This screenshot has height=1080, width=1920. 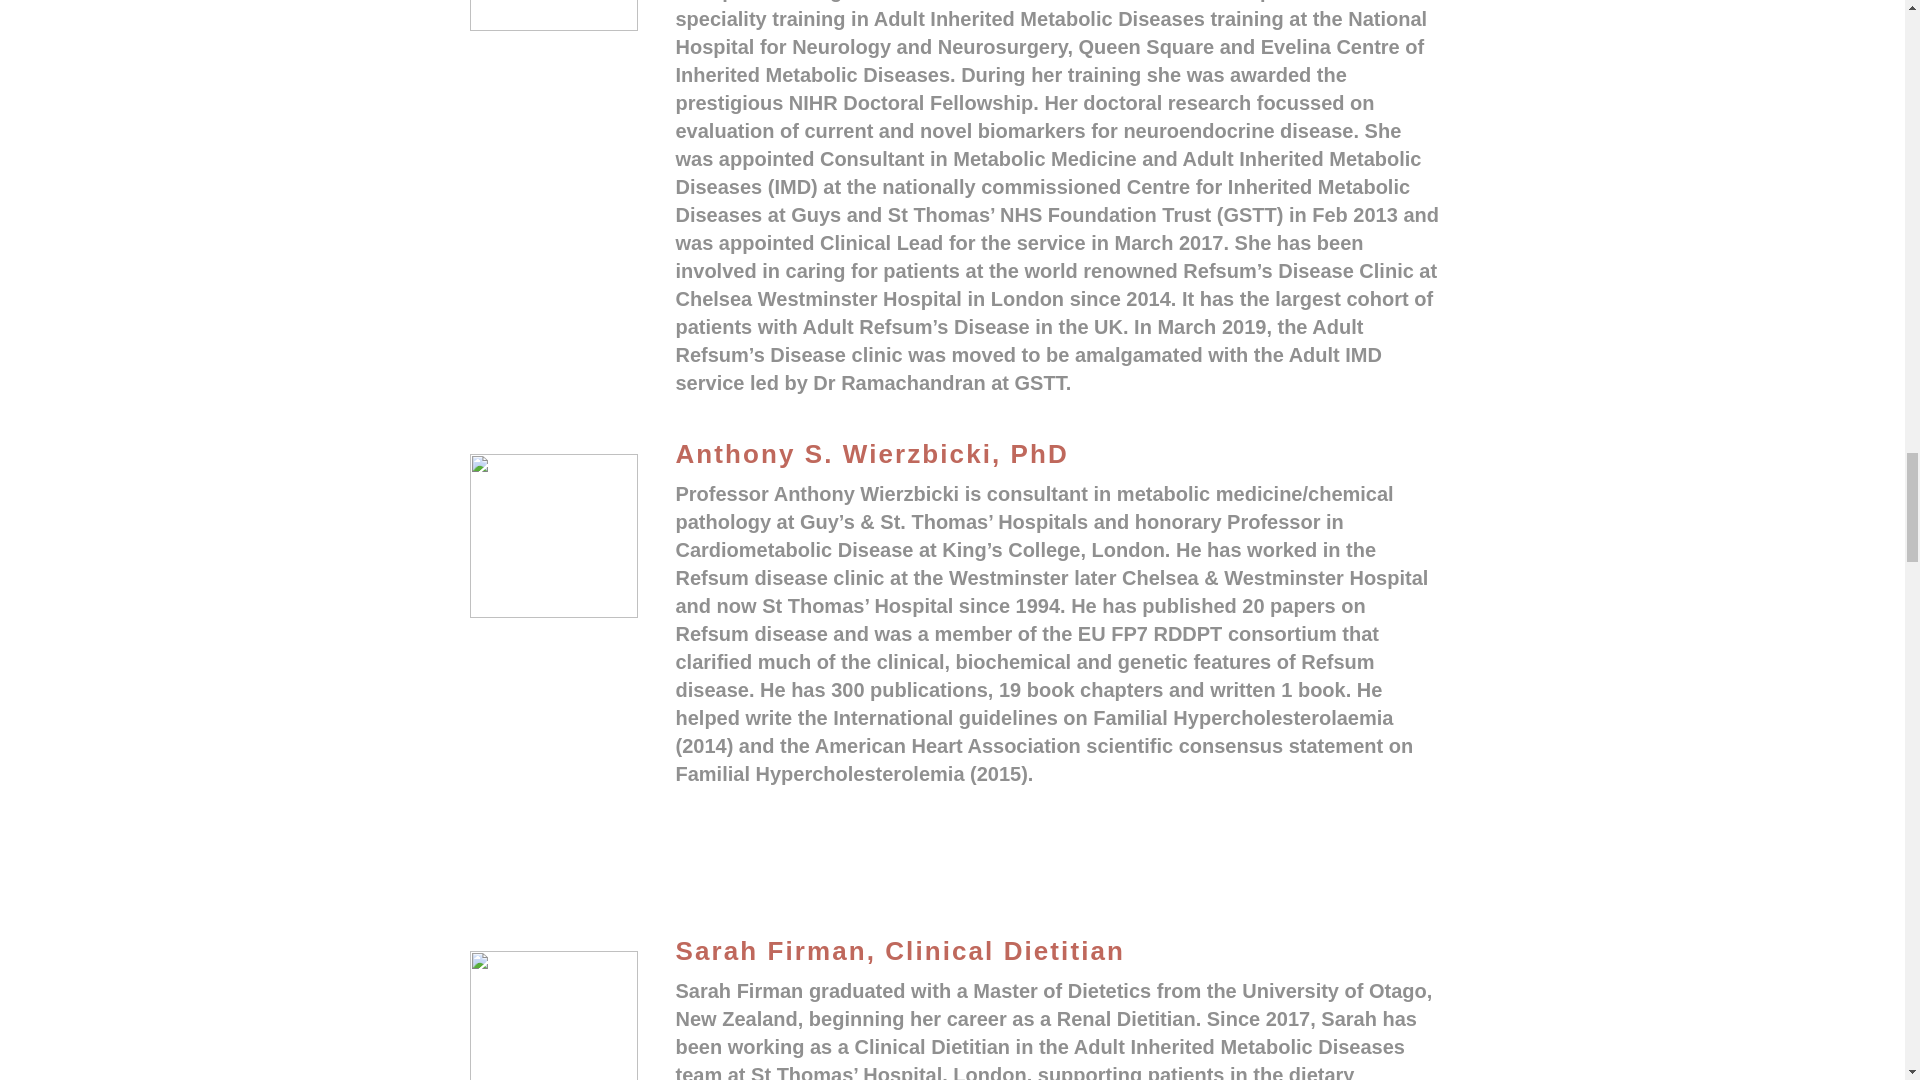 I want to click on Sarah Firman.JPG, so click(x=554, y=1016).